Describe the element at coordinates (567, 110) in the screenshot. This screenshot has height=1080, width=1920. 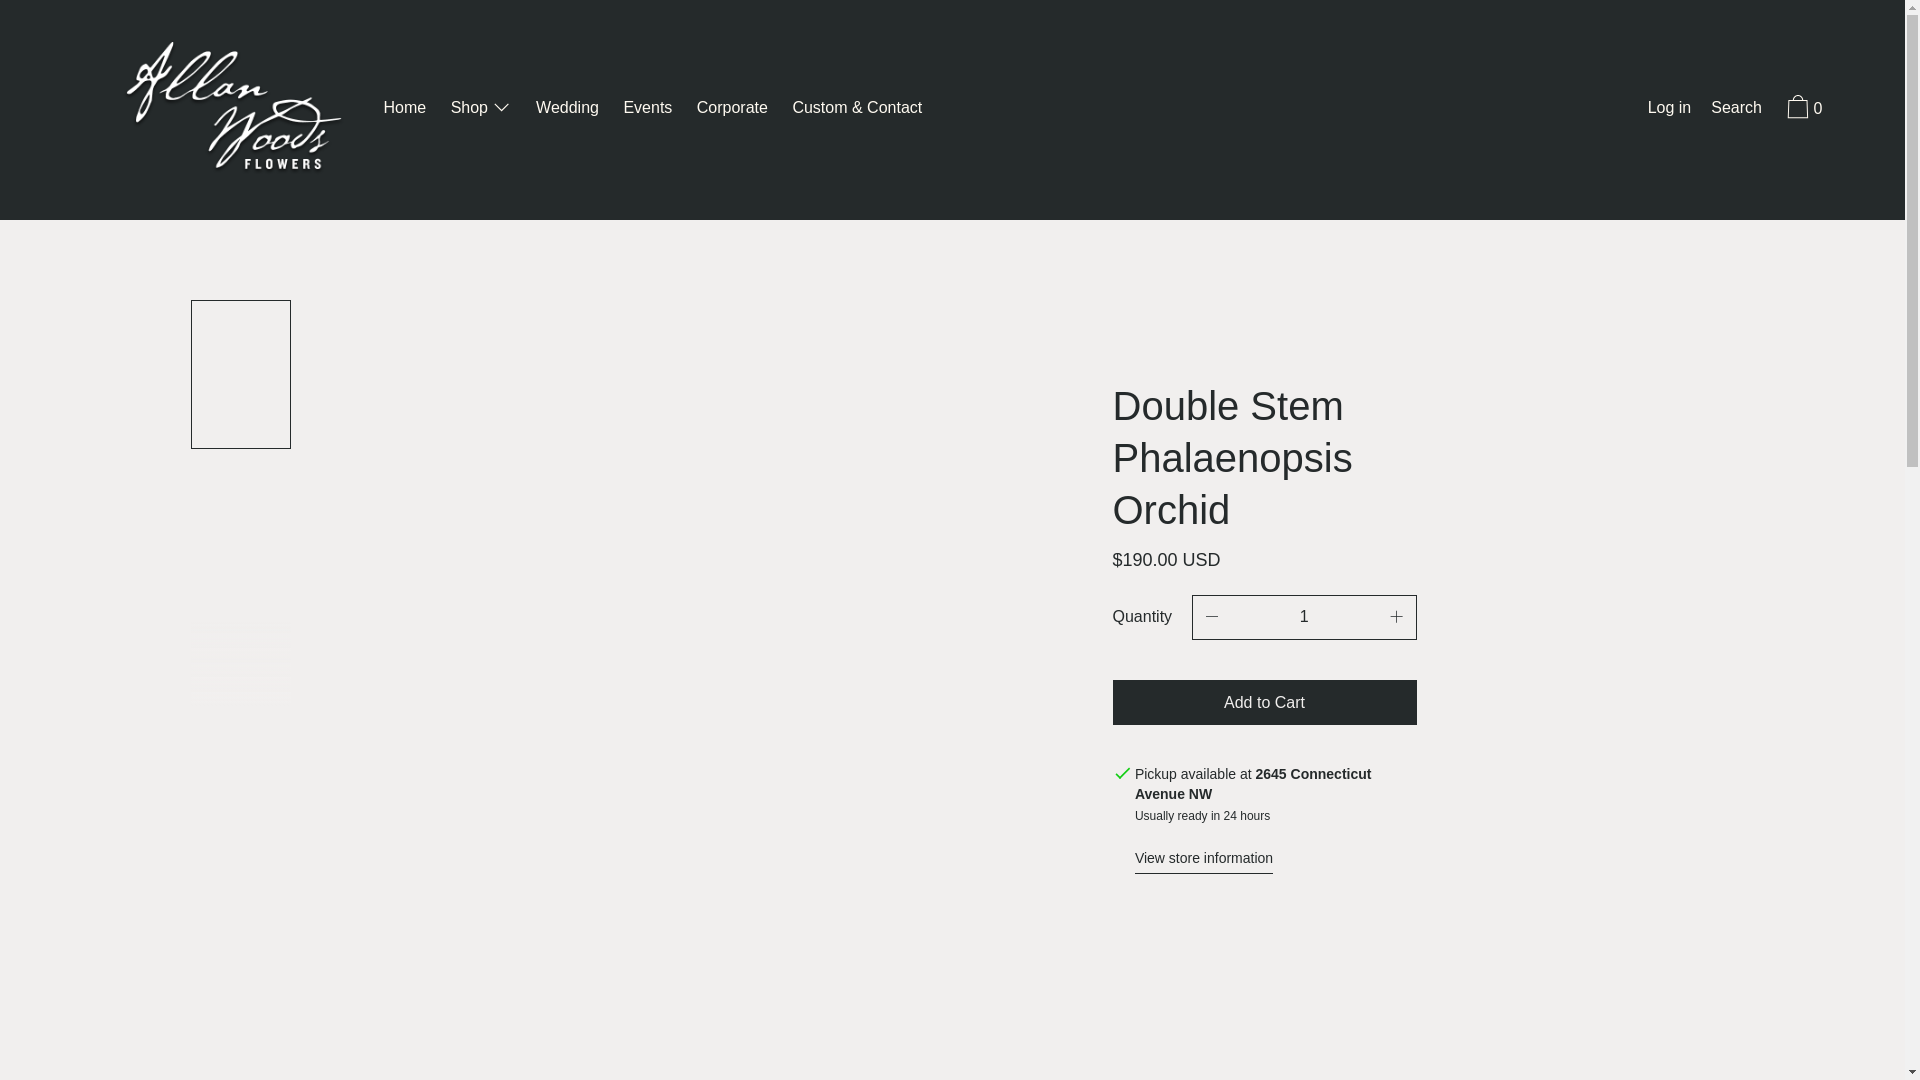
I see `Wedding` at that location.